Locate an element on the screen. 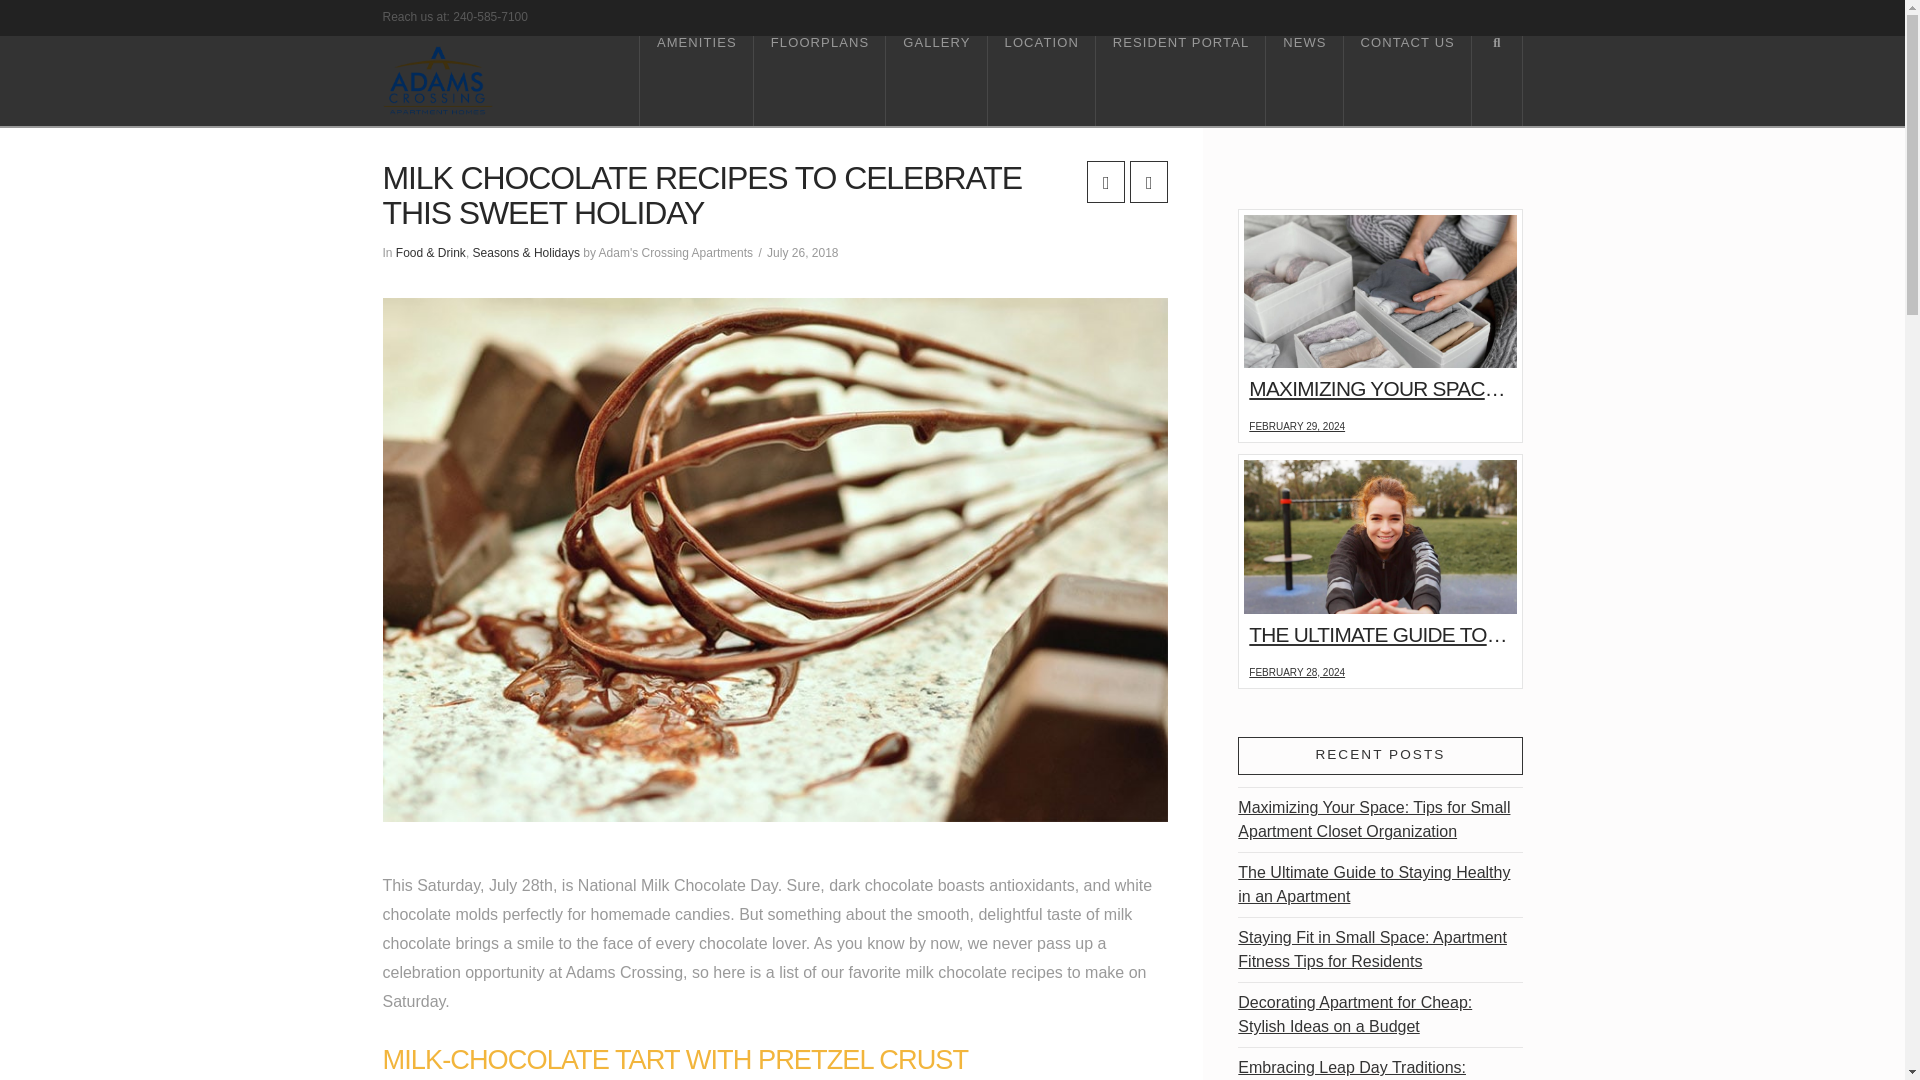  LOCATION is located at coordinates (1042, 80).